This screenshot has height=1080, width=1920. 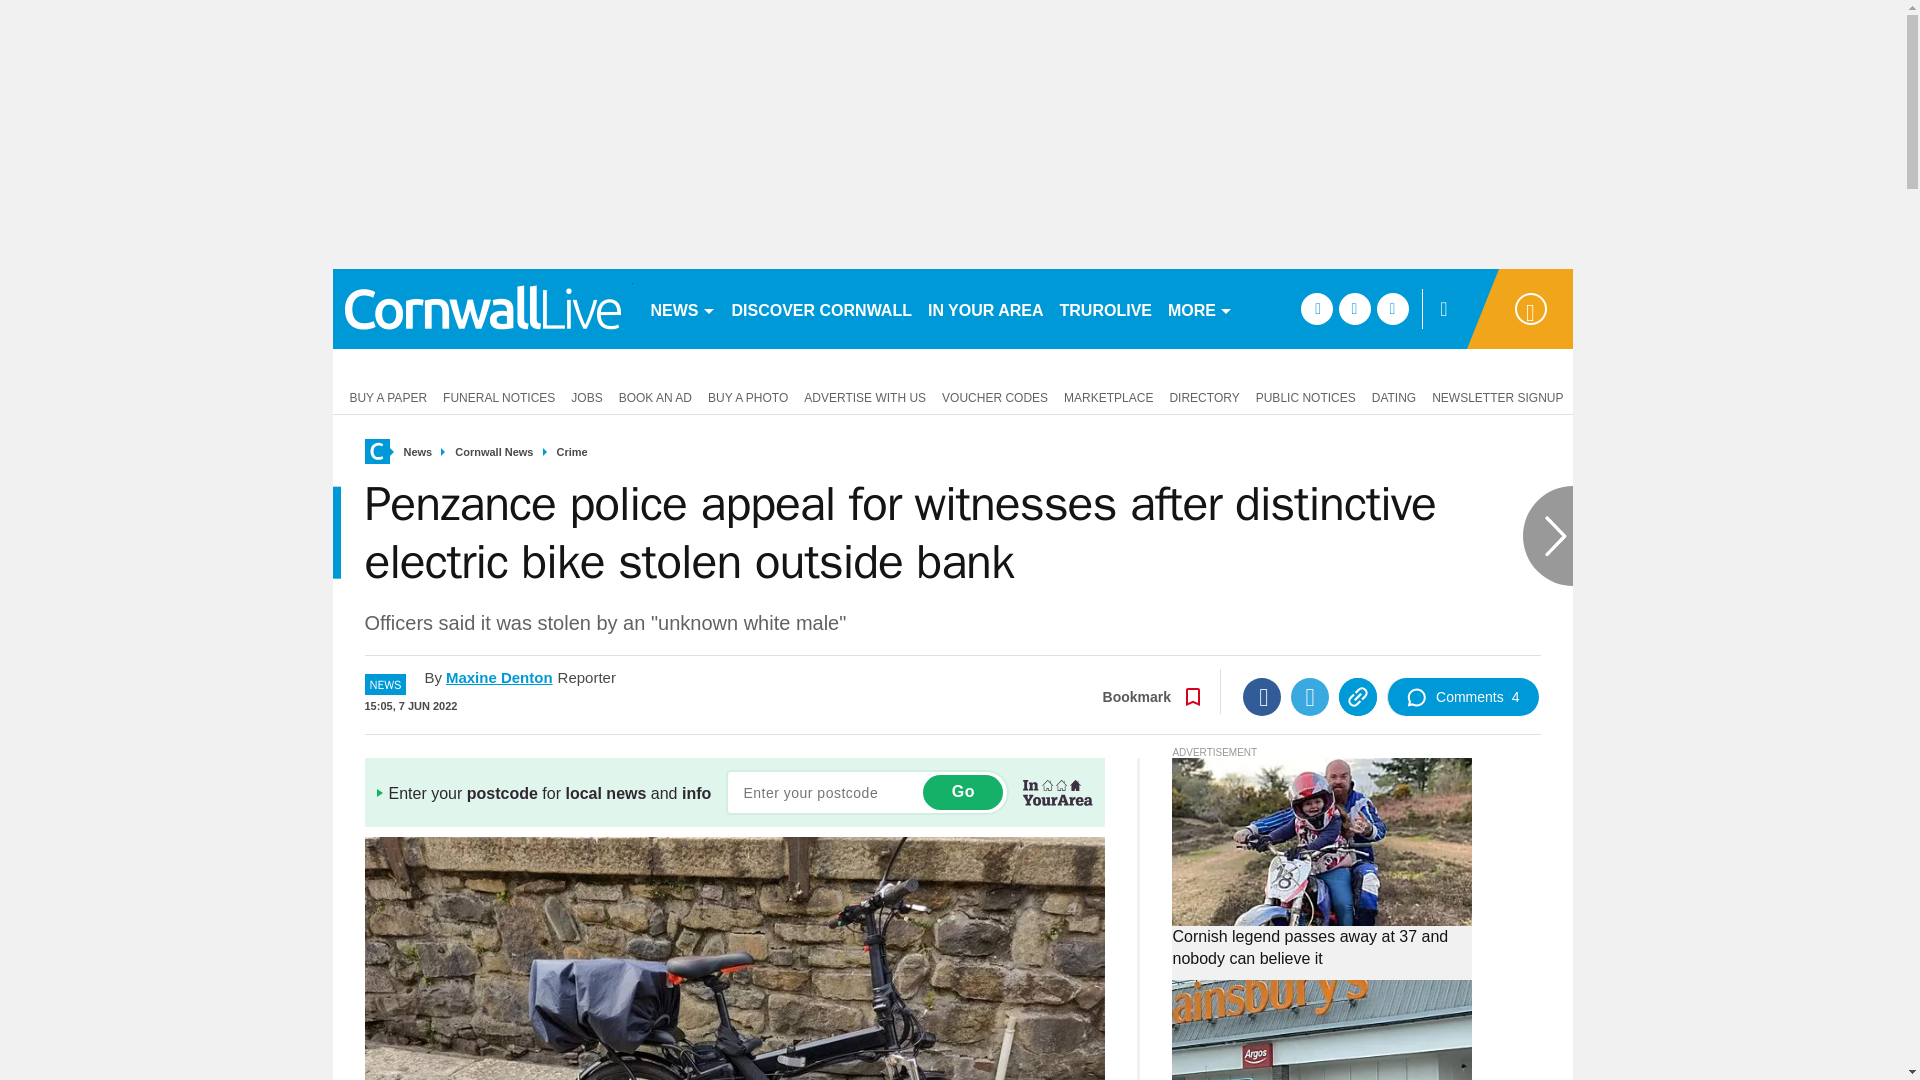 What do you see at coordinates (821, 308) in the screenshot?
I see `DISCOVER CORNWALL` at bounding box center [821, 308].